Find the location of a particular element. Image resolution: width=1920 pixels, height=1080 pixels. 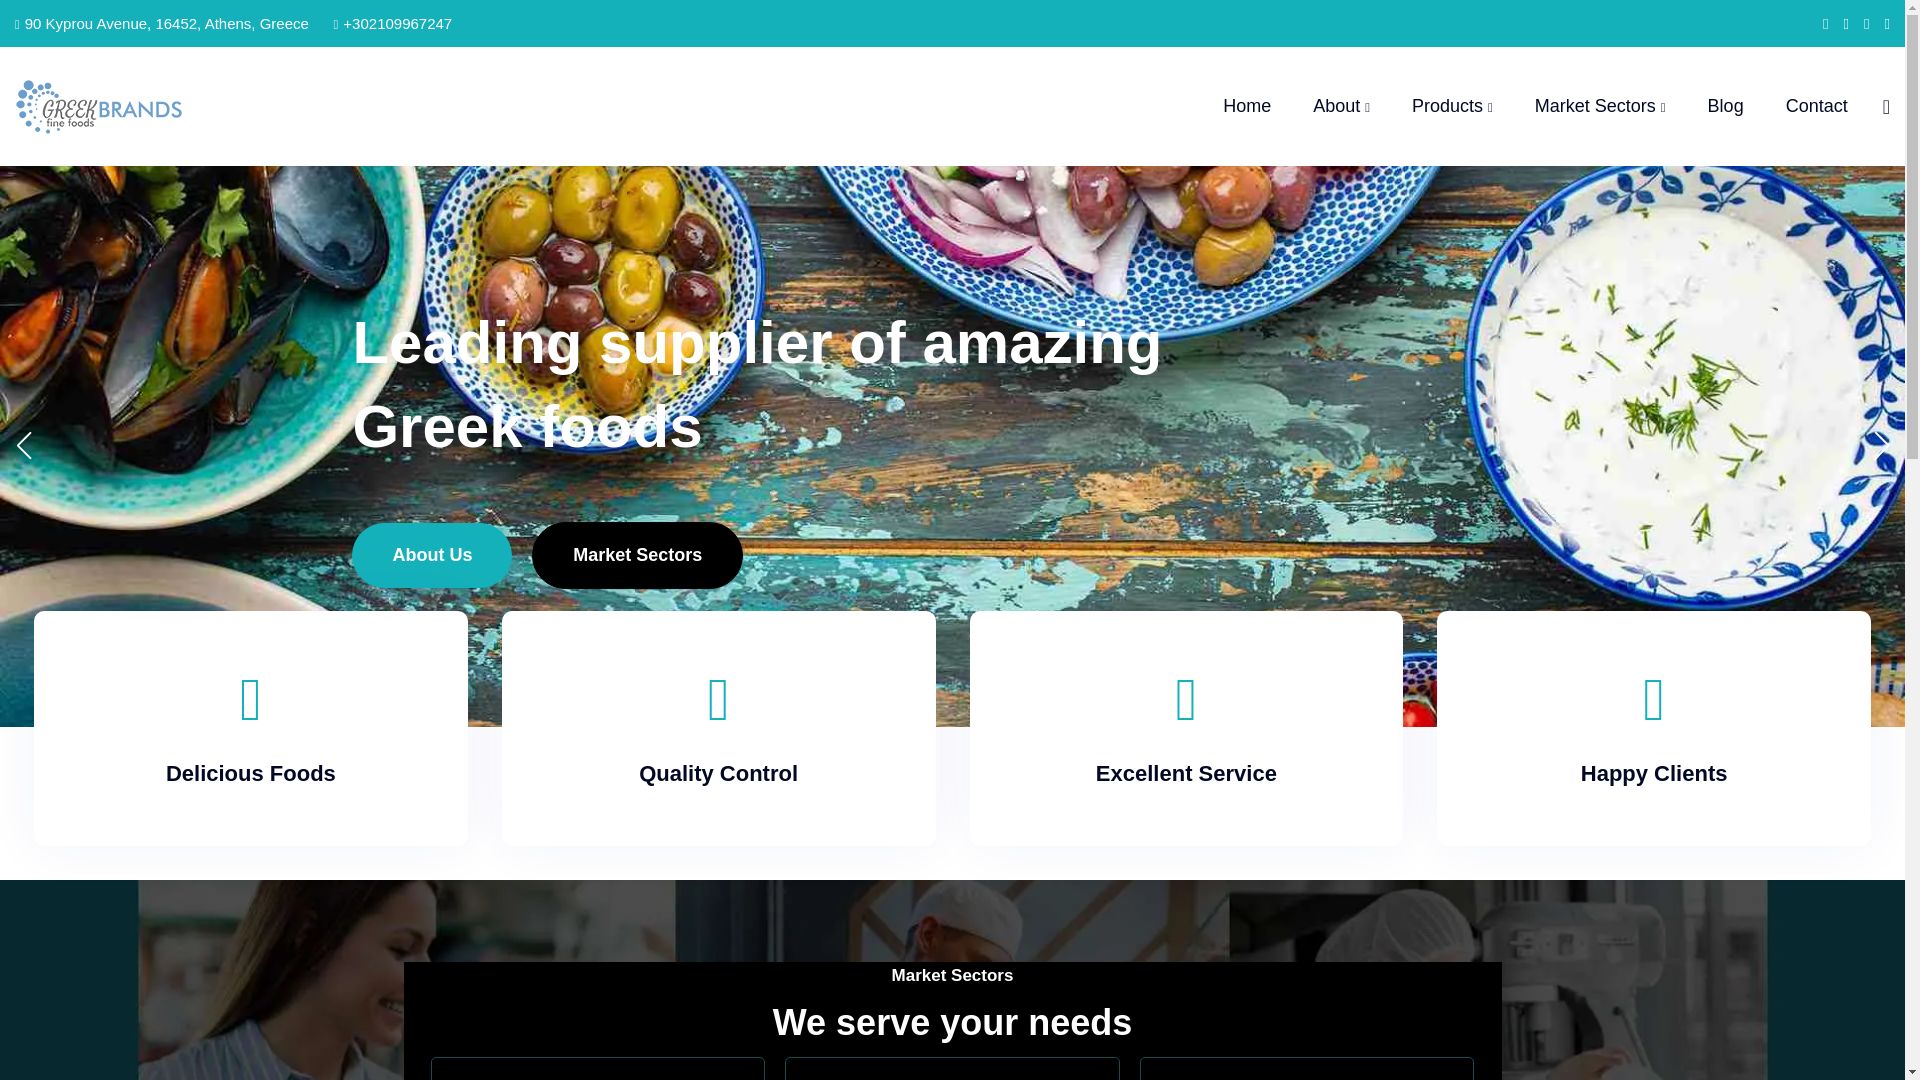

About is located at coordinates (1342, 106).